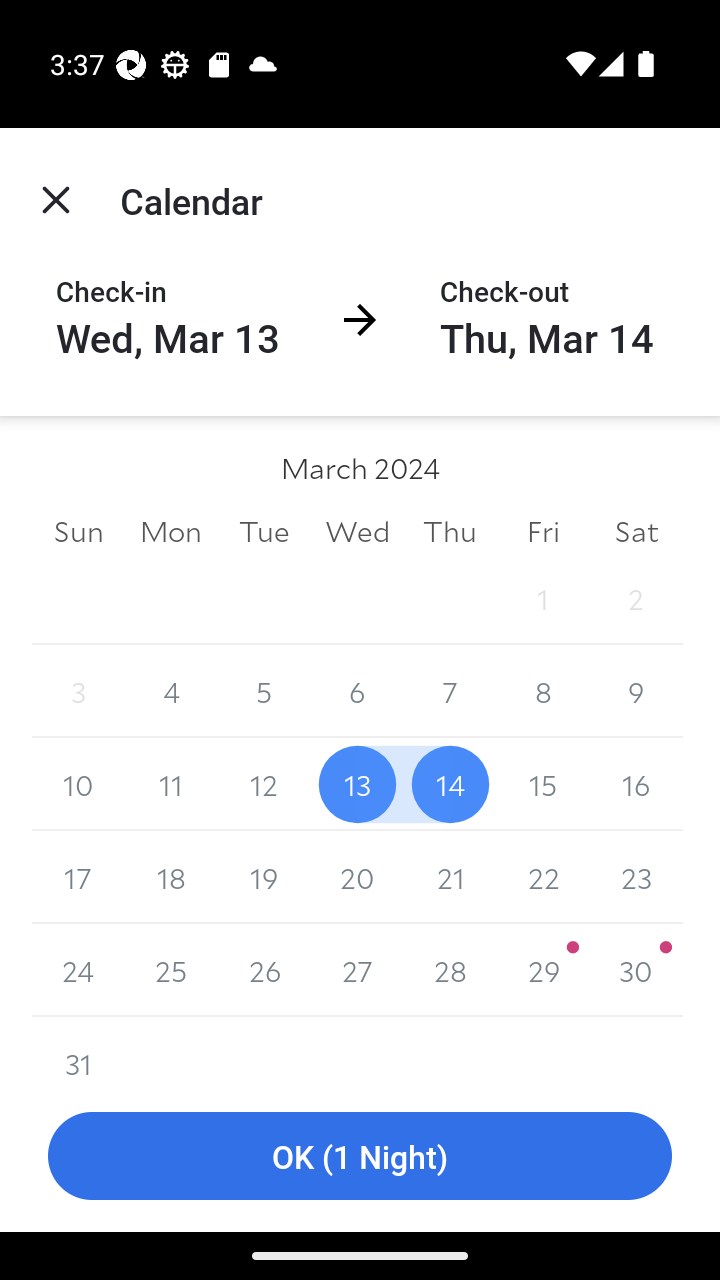 This screenshot has width=720, height=1280. I want to click on Thu, so click(450, 530).